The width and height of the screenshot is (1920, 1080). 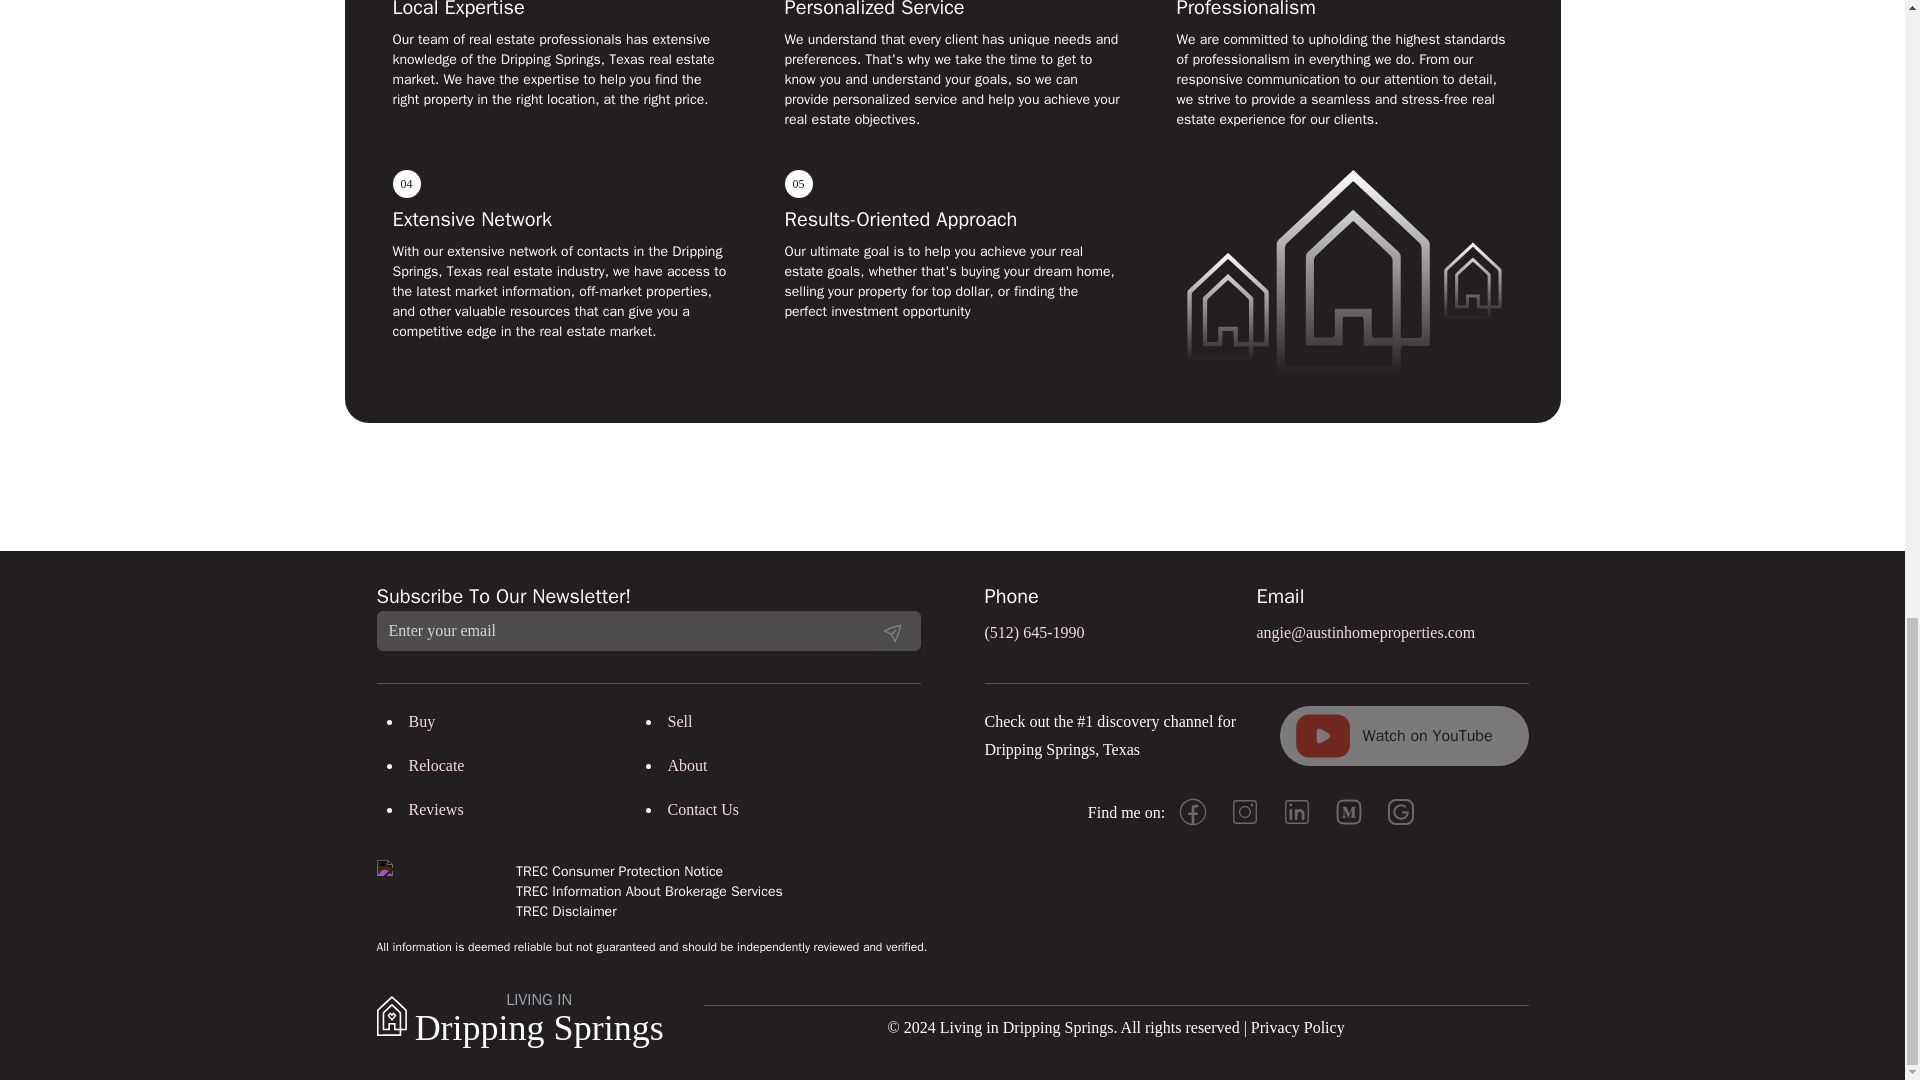 I want to click on Relocate, so click(x=436, y=766).